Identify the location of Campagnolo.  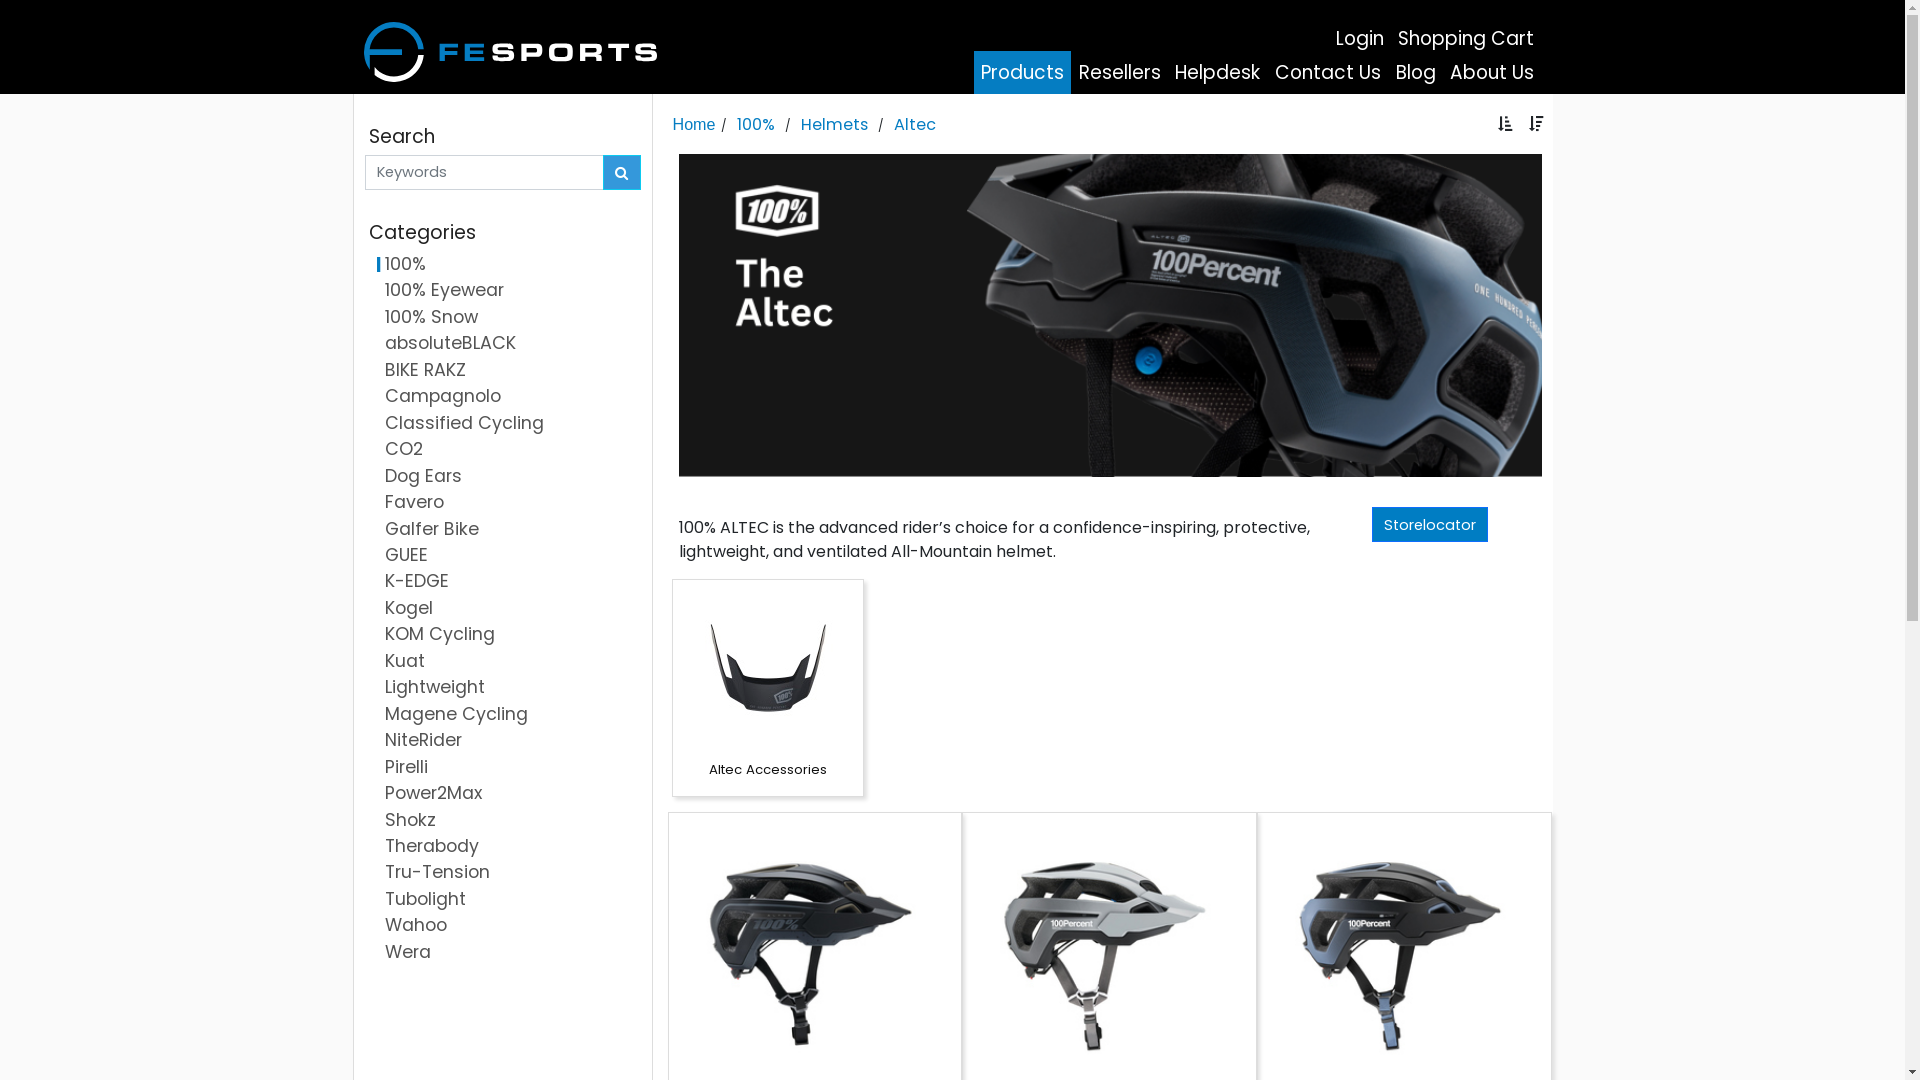
(502, 397).